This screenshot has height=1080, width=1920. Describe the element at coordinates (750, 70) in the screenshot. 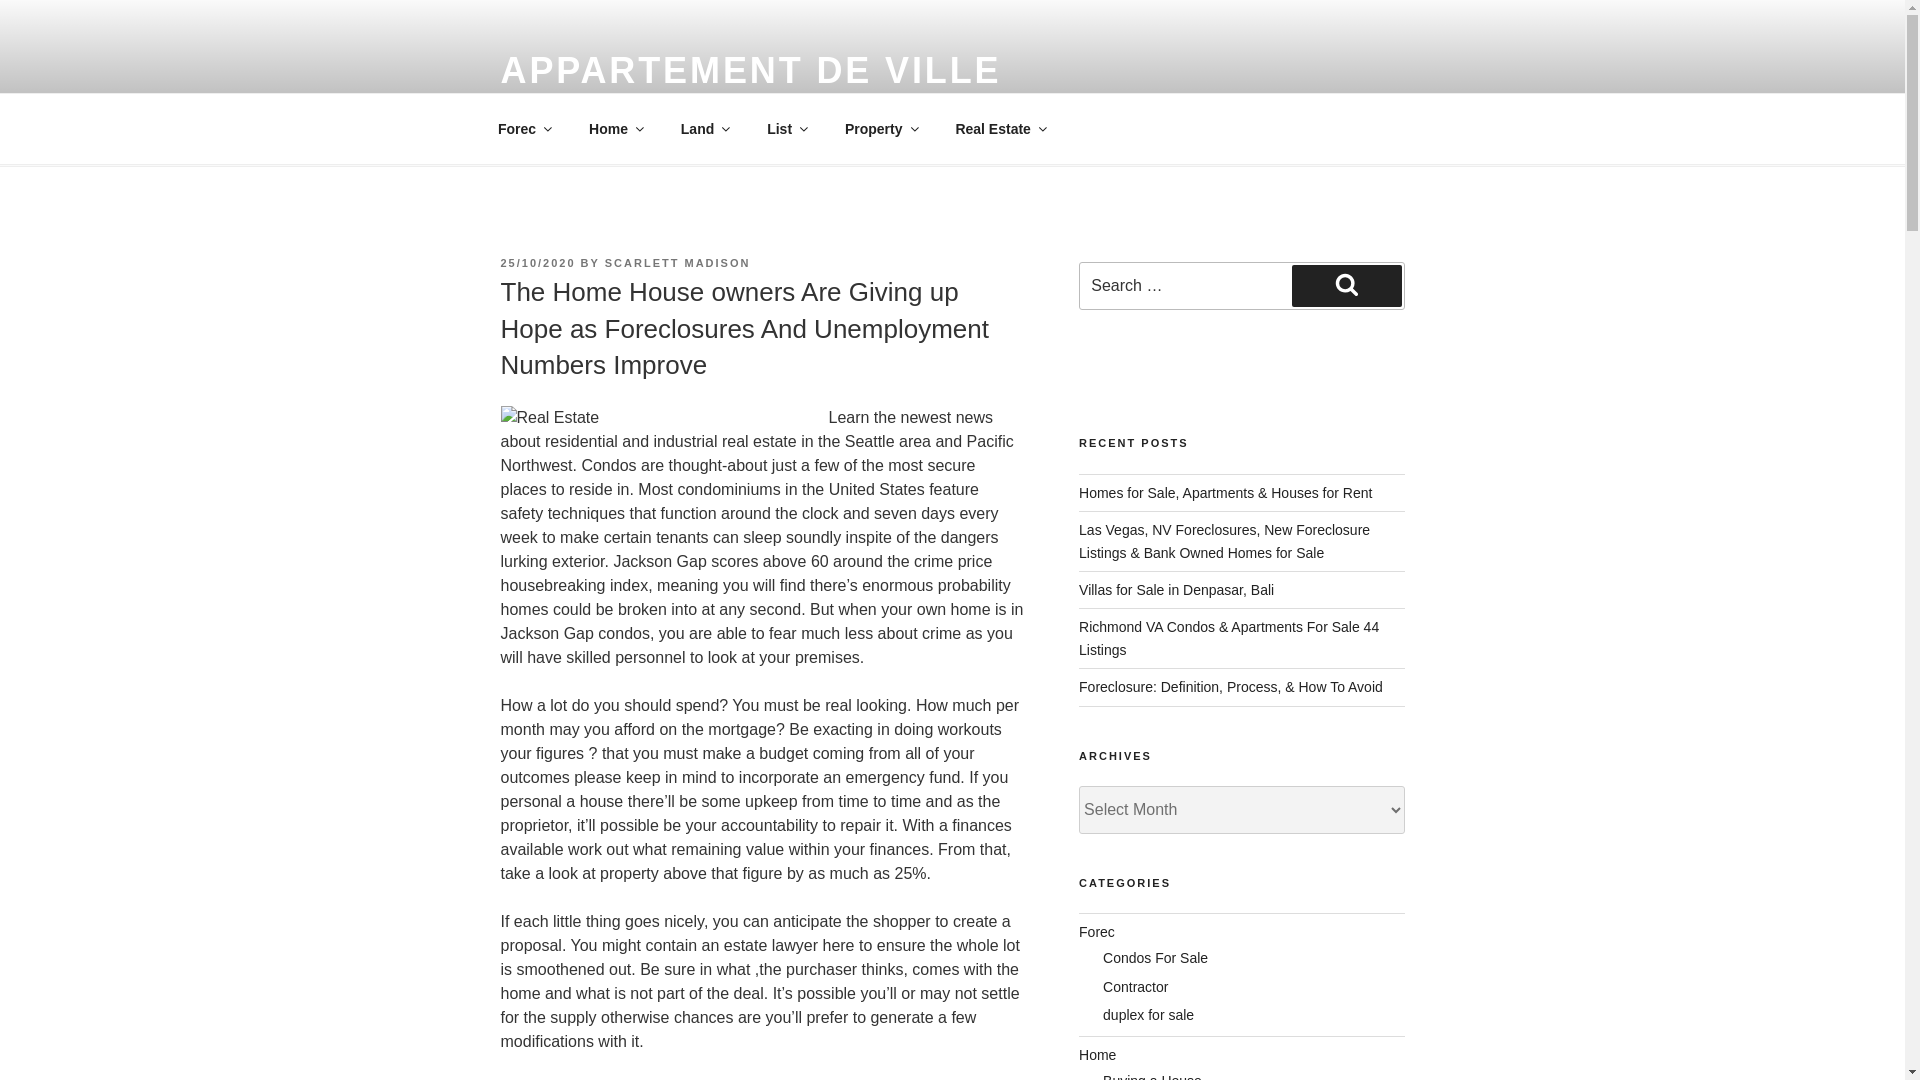

I see `APPARTEMENT DE VILLE` at that location.